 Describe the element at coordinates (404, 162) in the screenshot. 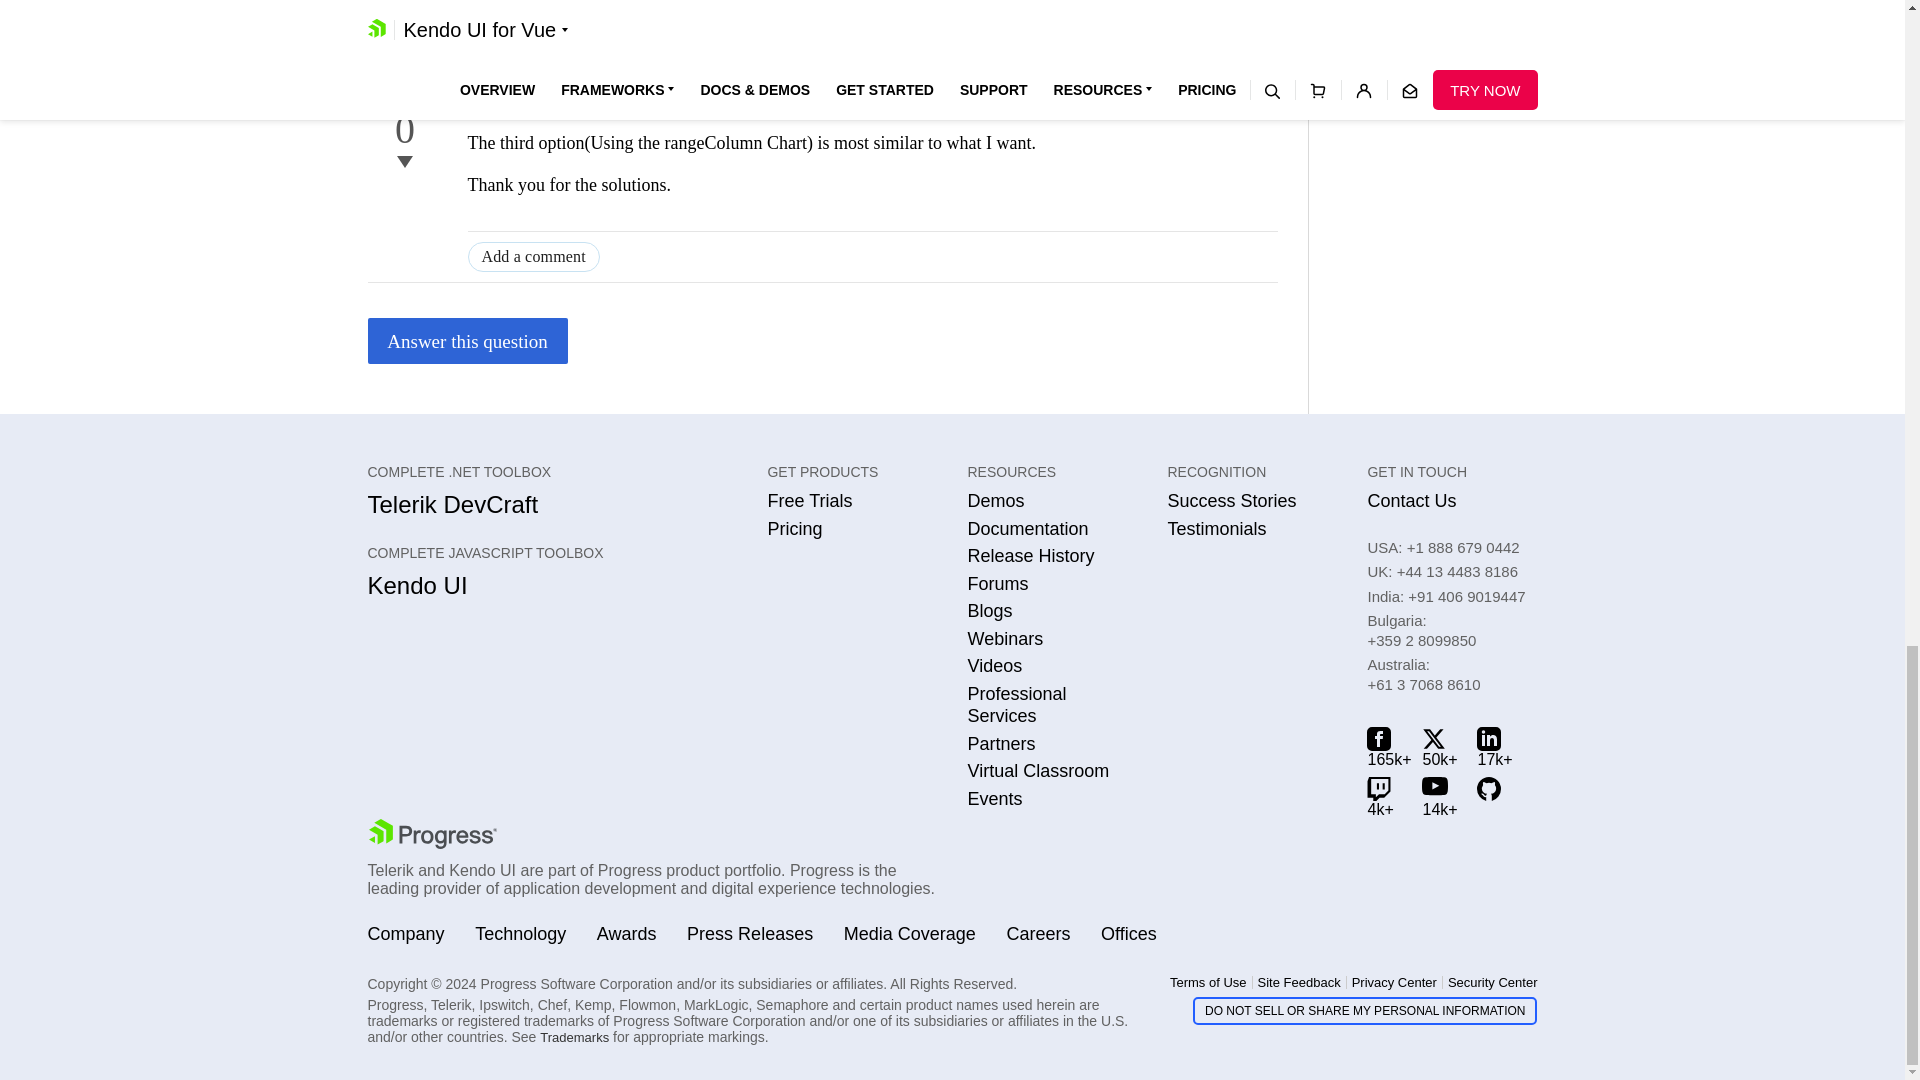

I see `This answer is not helpful.` at that location.